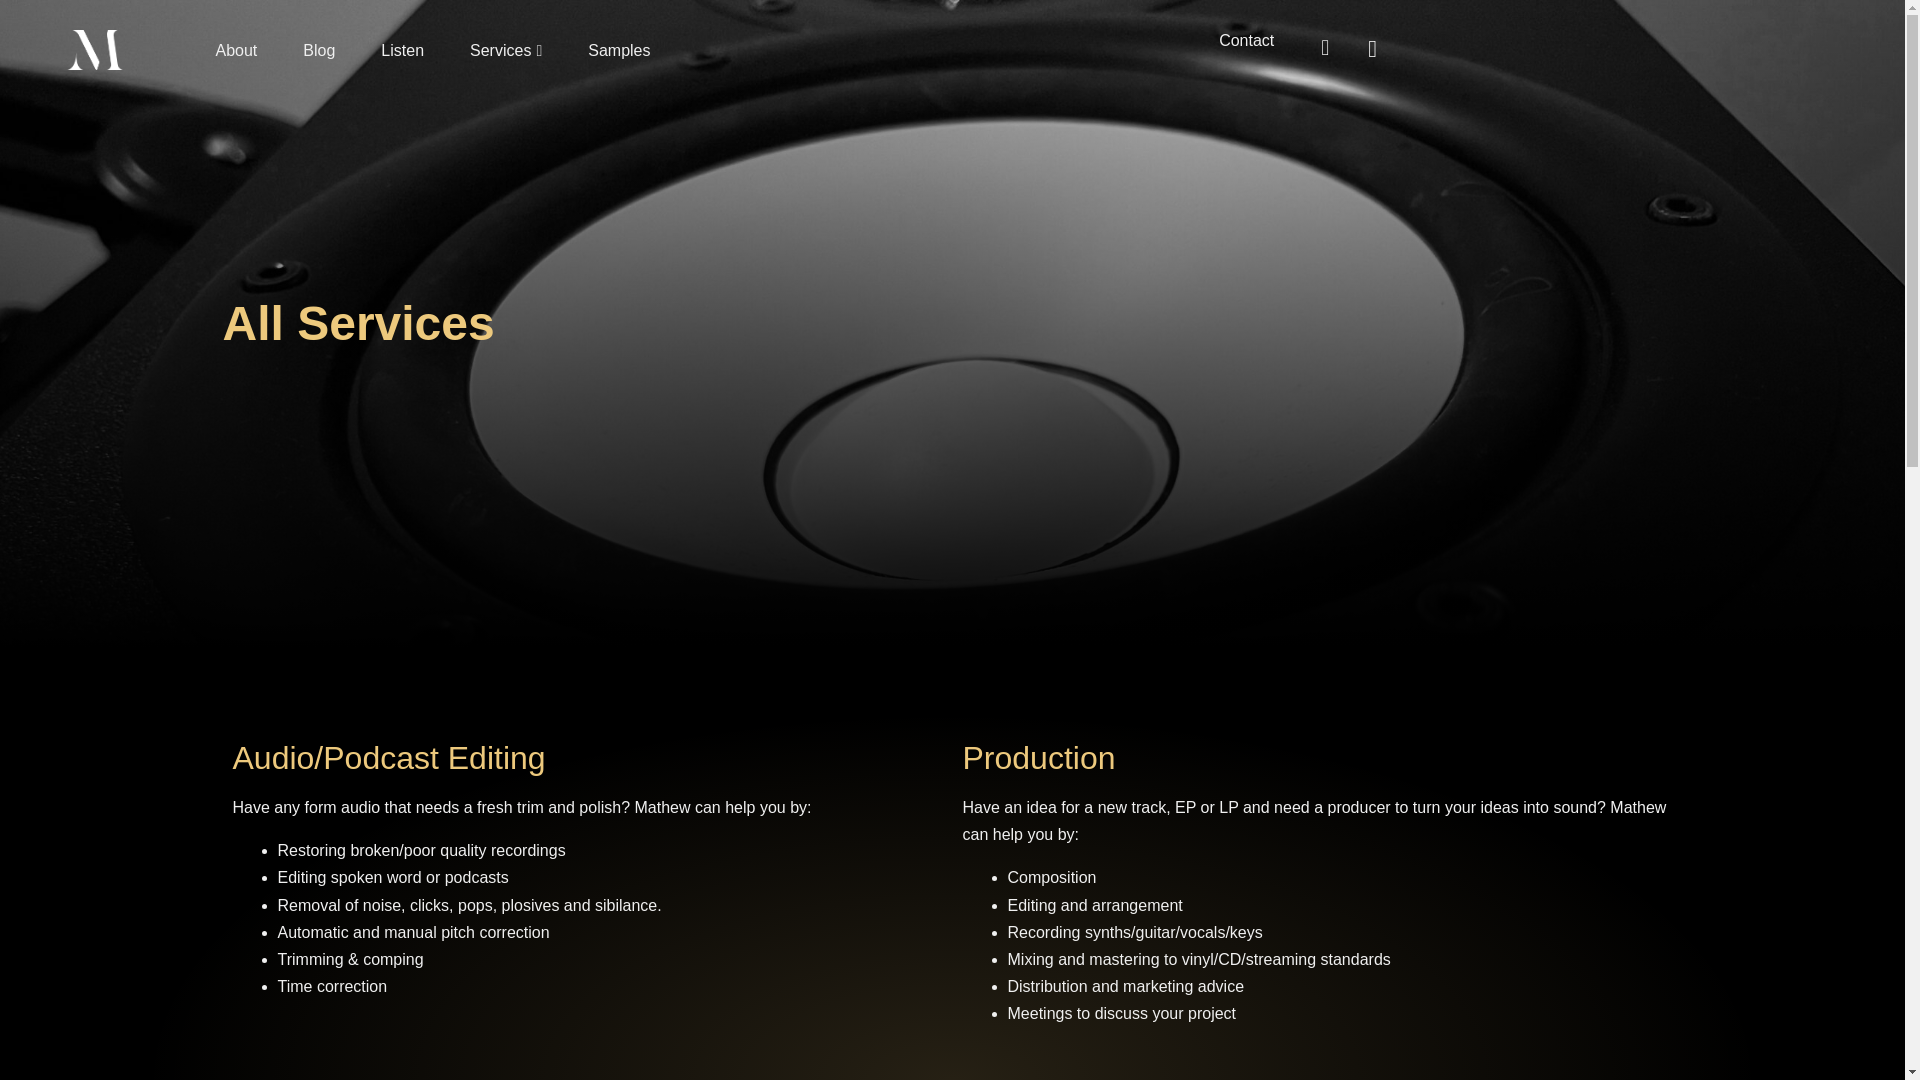 The width and height of the screenshot is (1920, 1080). What do you see at coordinates (618, 50) in the screenshot?
I see `Samples` at bounding box center [618, 50].